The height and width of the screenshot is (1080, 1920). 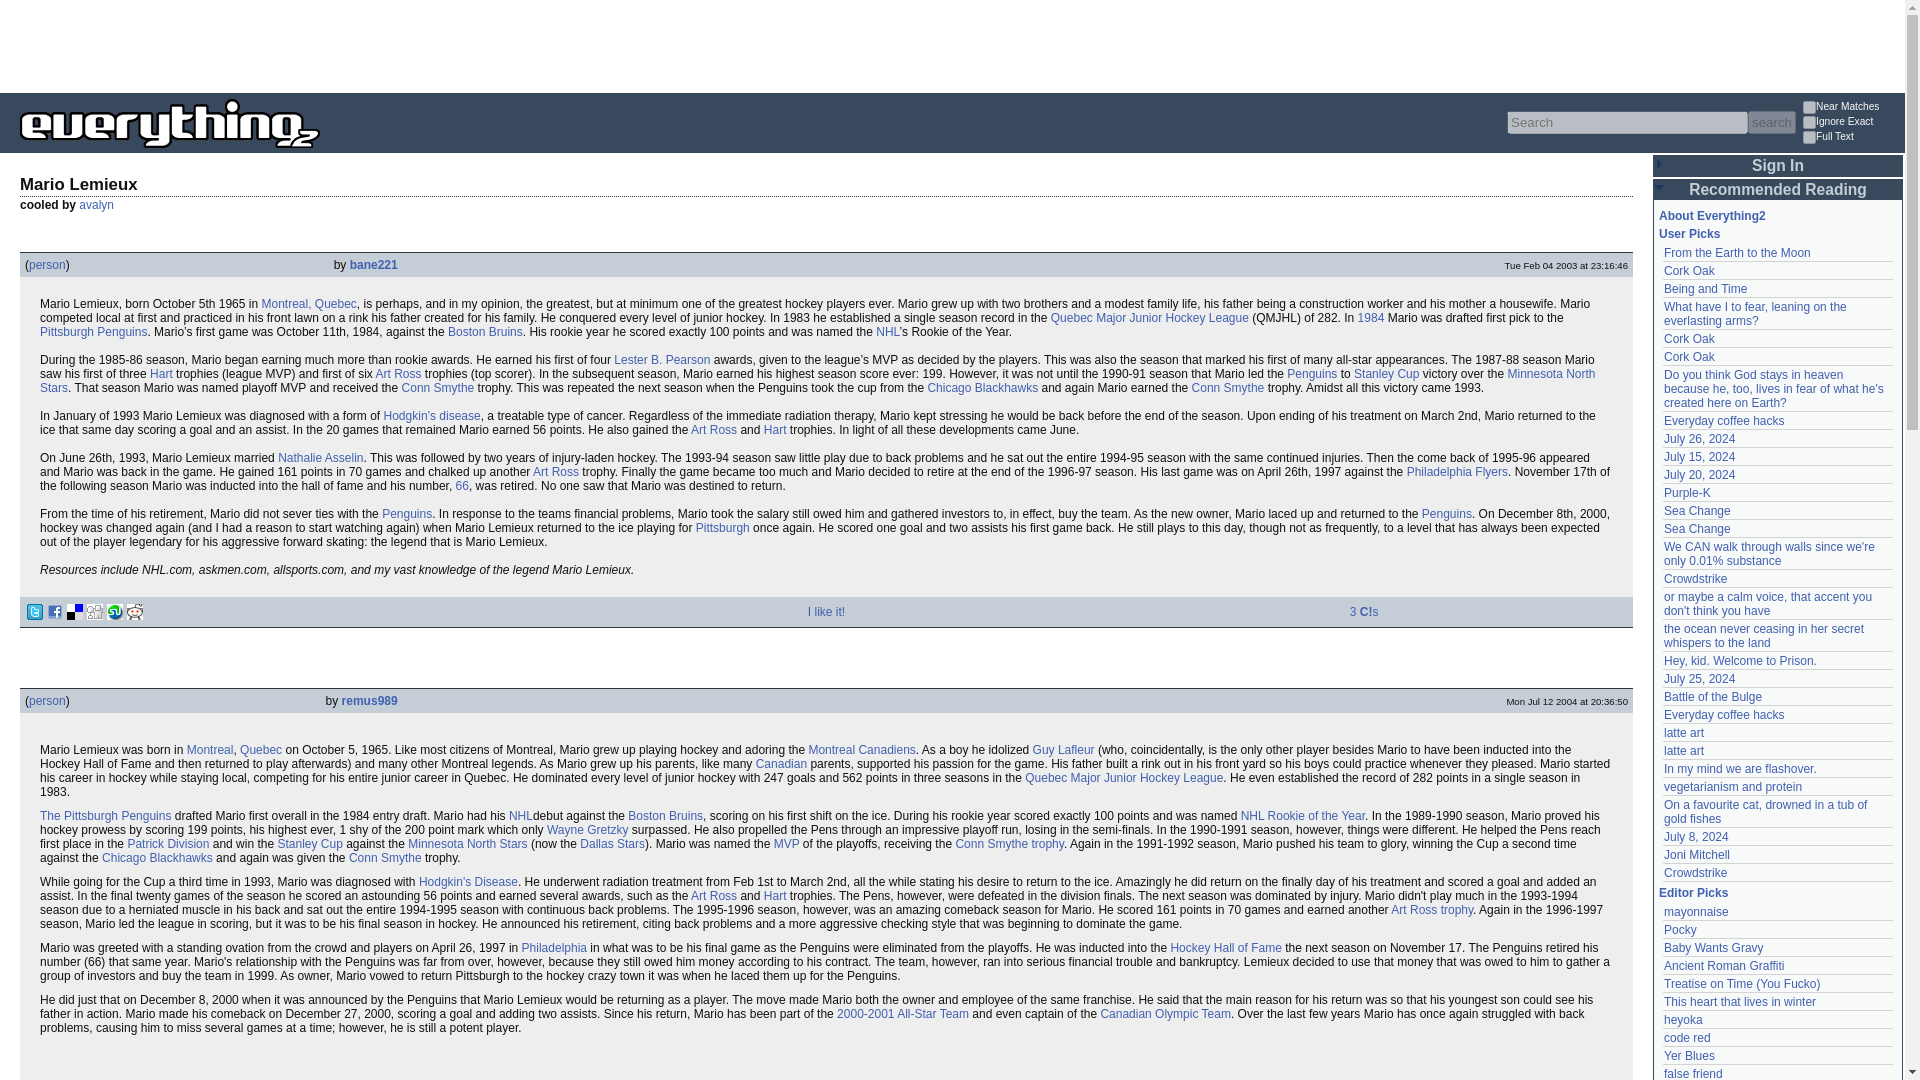 I want to click on NHL, so click(x=886, y=332).